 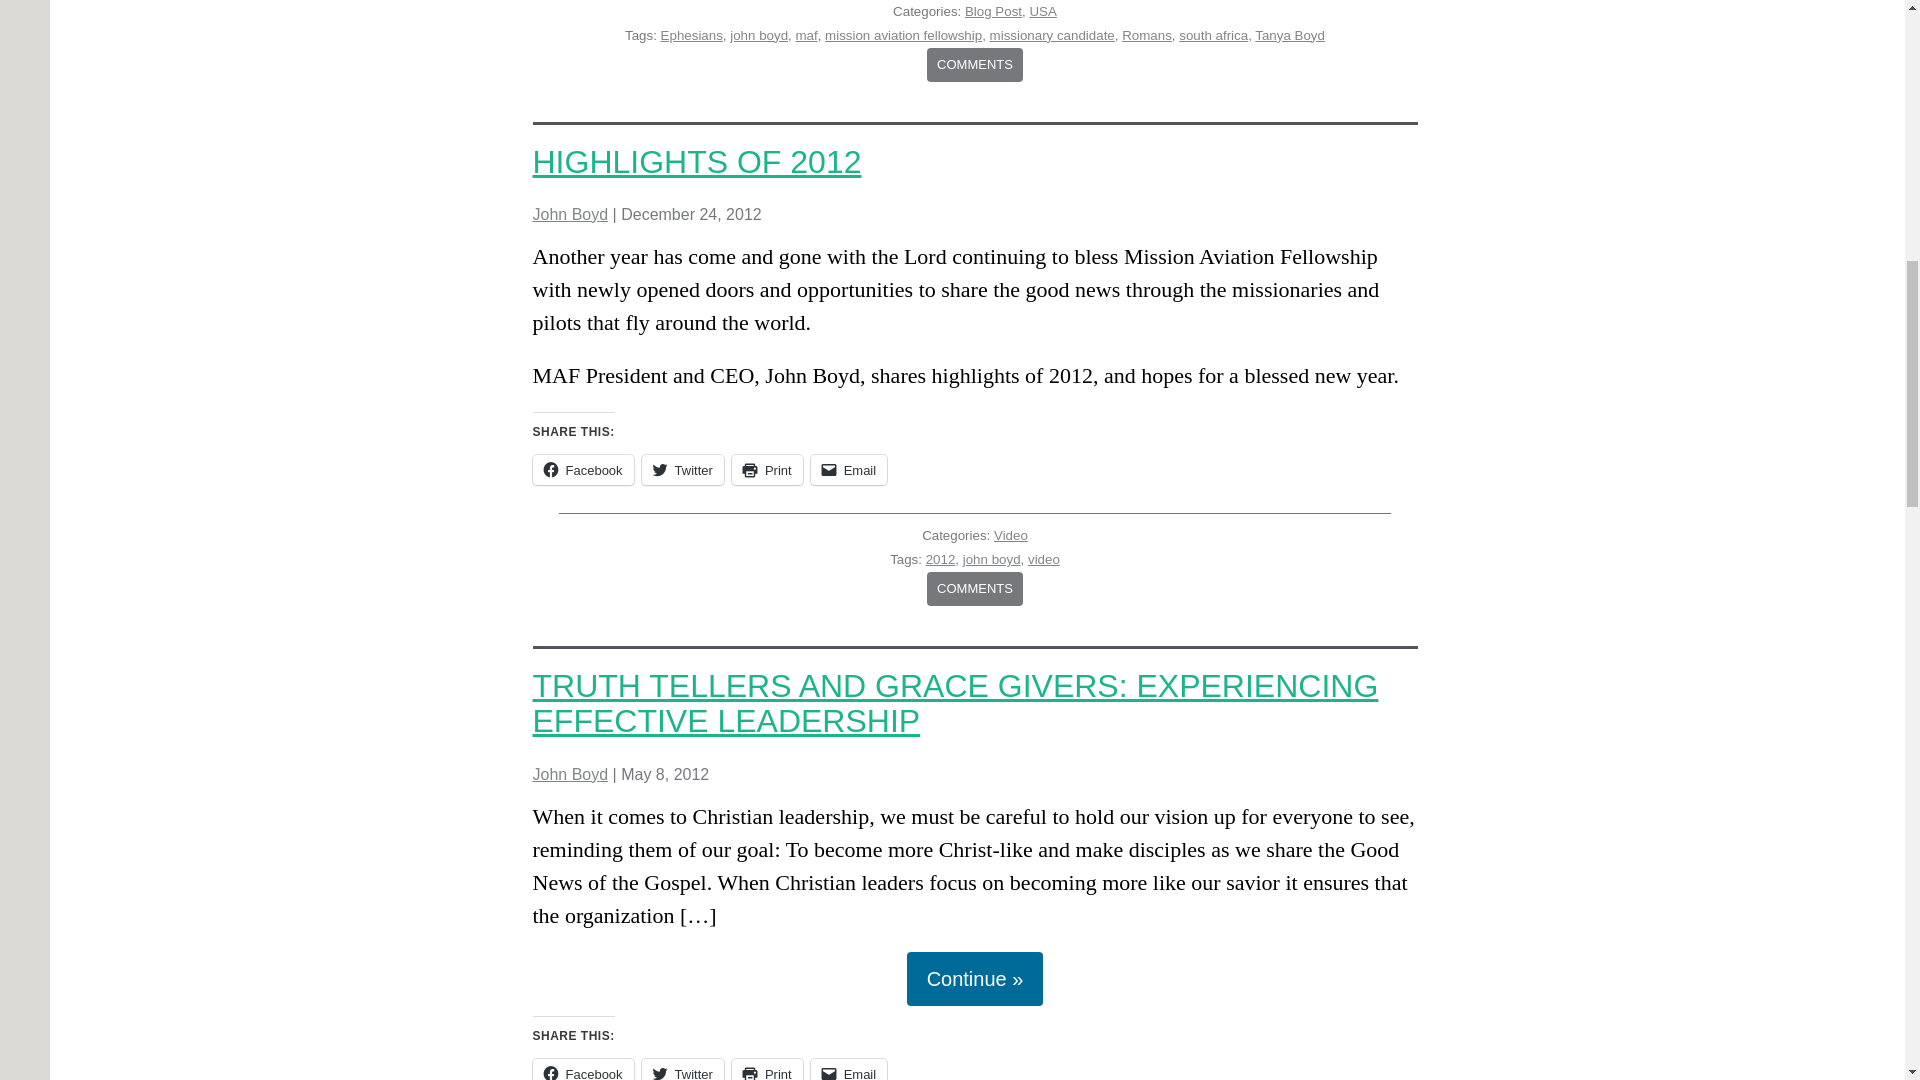 I want to click on Click to share on Twitter, so click(x=682, y=469).